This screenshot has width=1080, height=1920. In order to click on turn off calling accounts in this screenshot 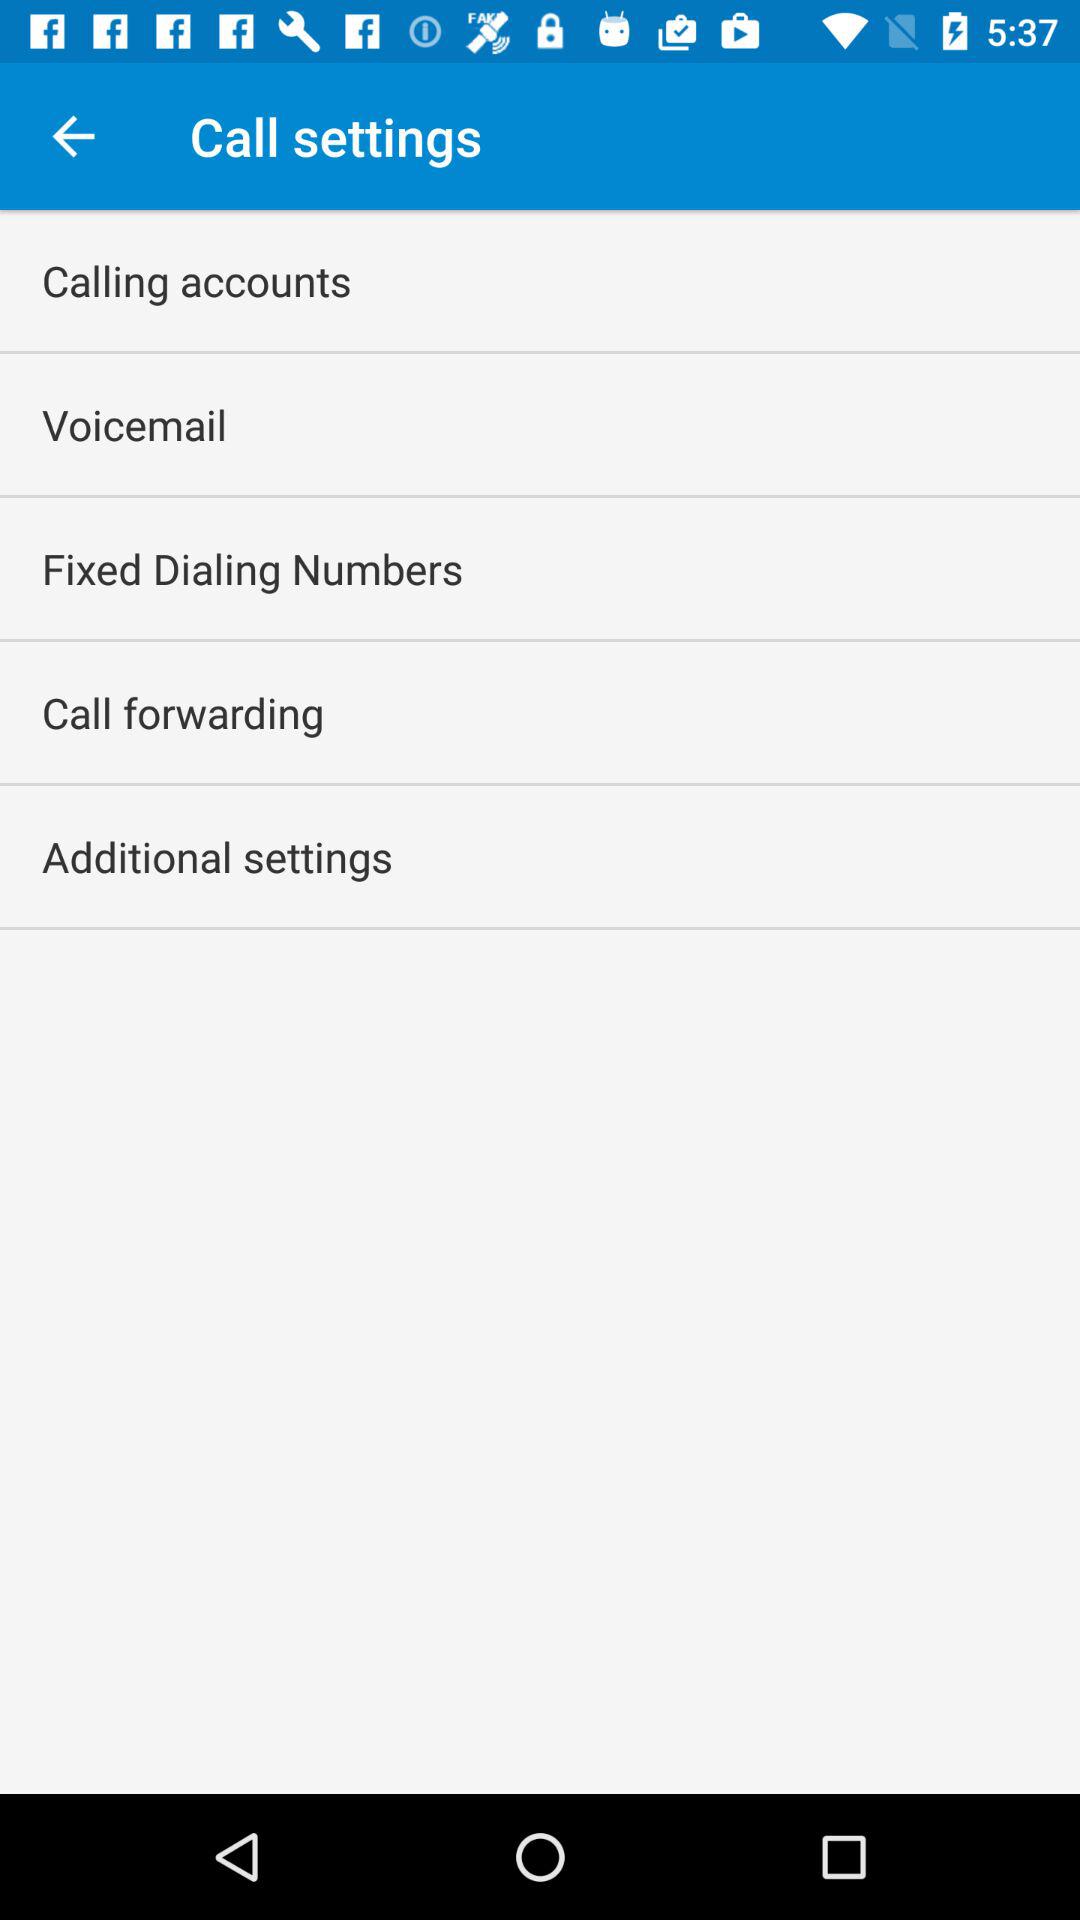, I will do `click(196, 280)`.